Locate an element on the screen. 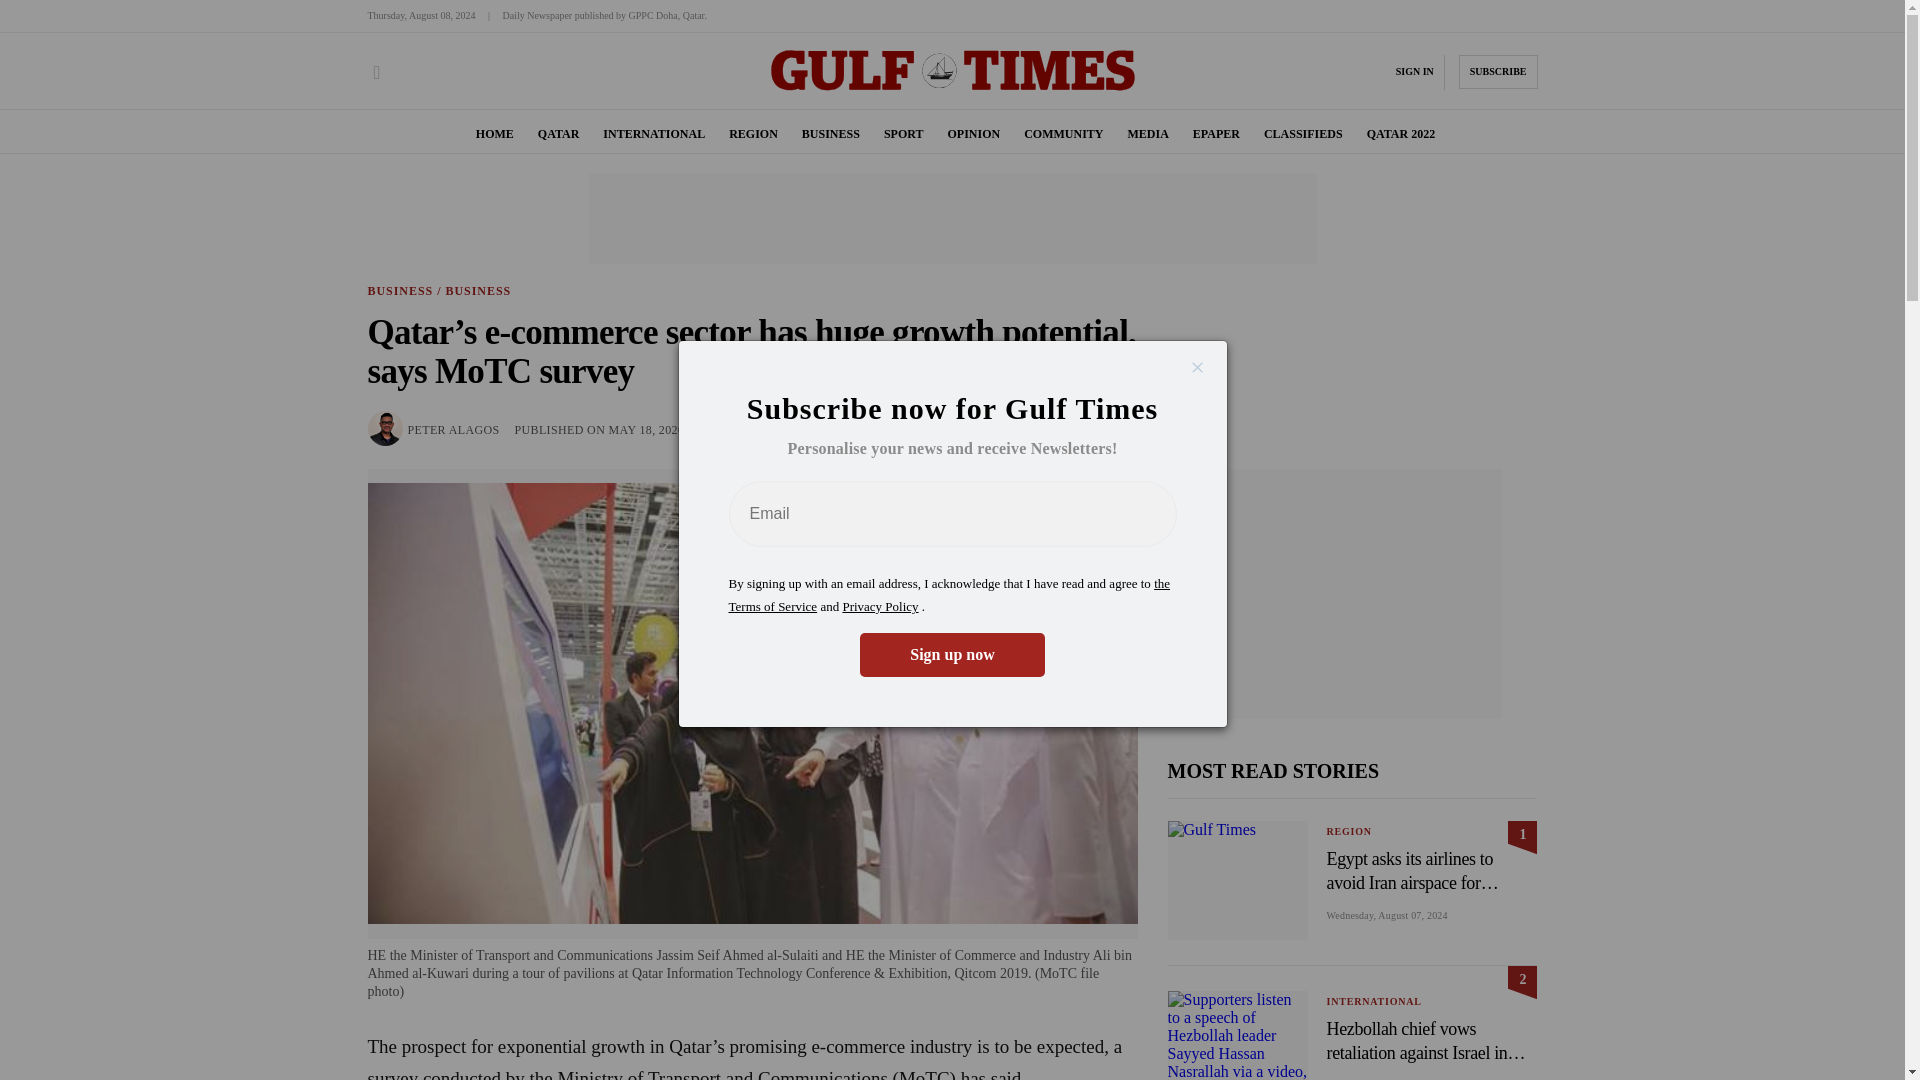  MEDIA is located at coordinates (1147, 134).